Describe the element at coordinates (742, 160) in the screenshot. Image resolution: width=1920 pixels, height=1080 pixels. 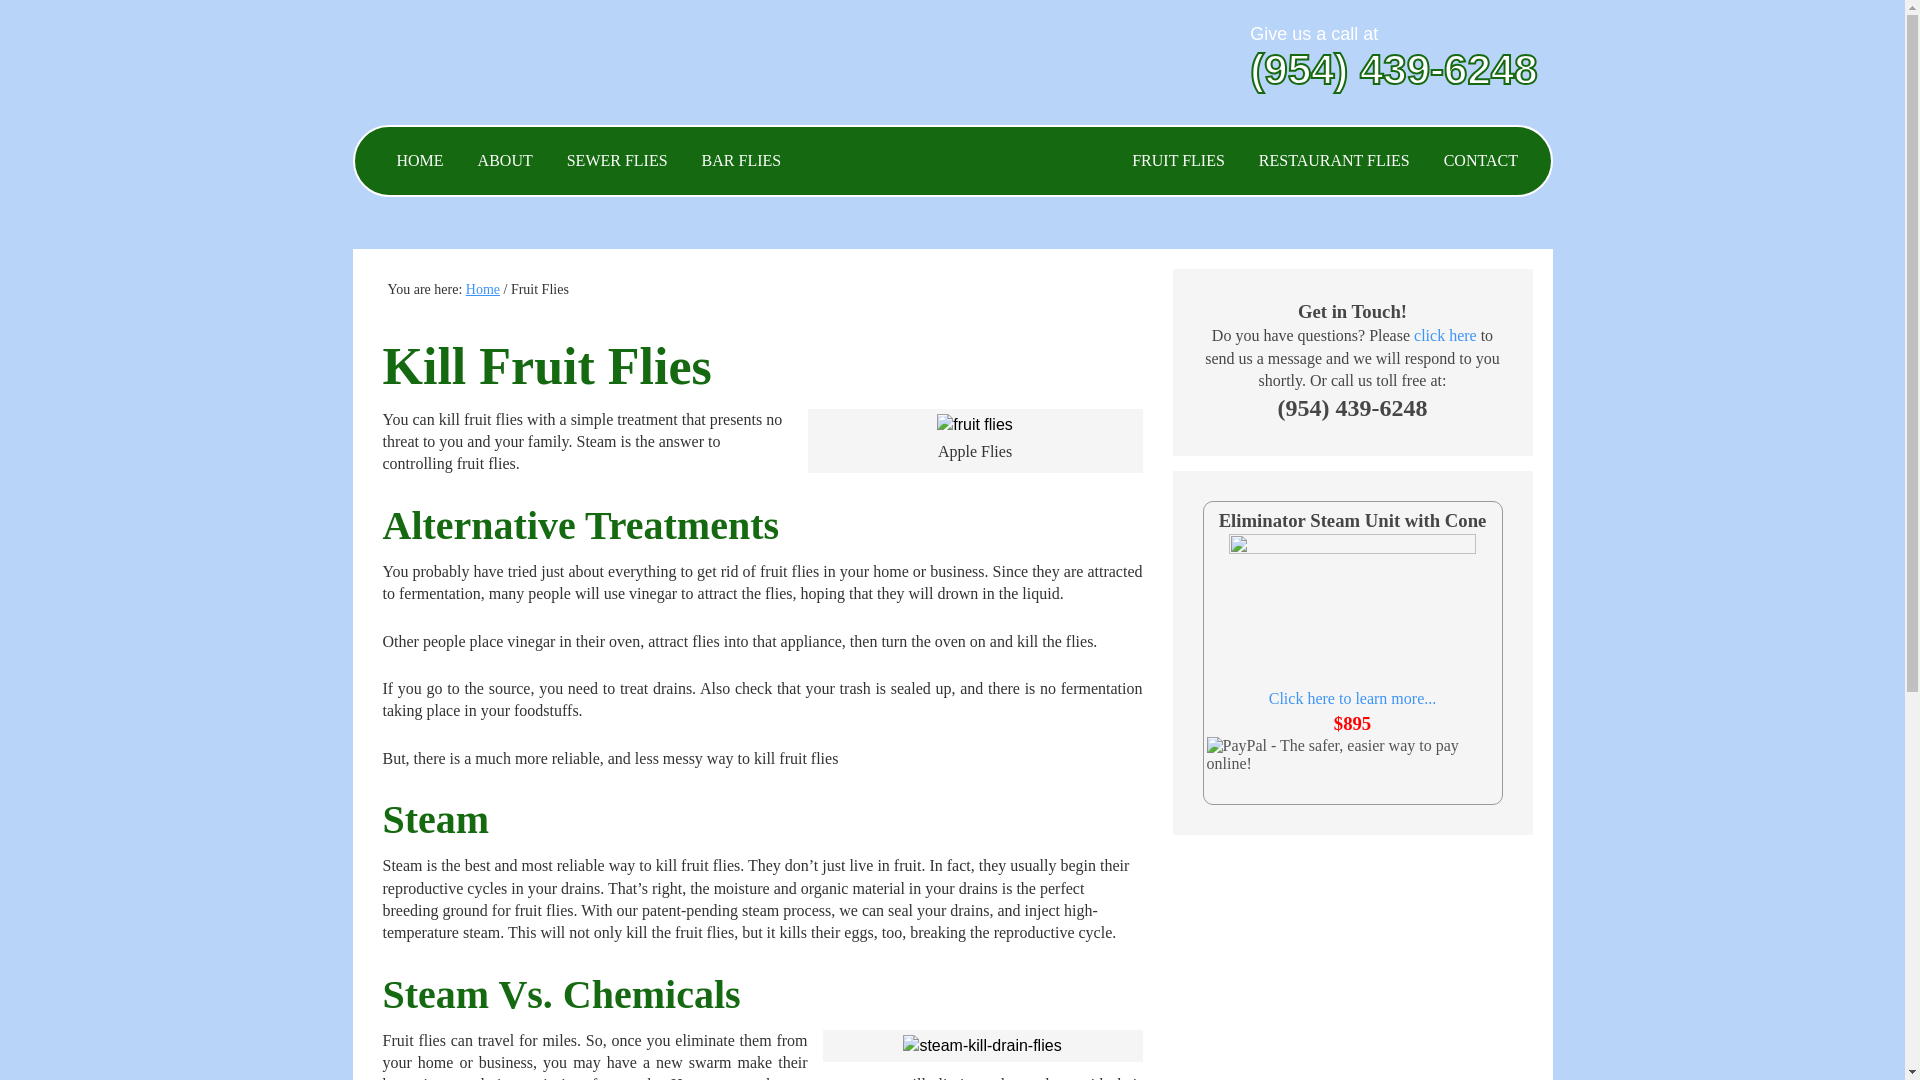
I see `BAR FLIES` at that location.